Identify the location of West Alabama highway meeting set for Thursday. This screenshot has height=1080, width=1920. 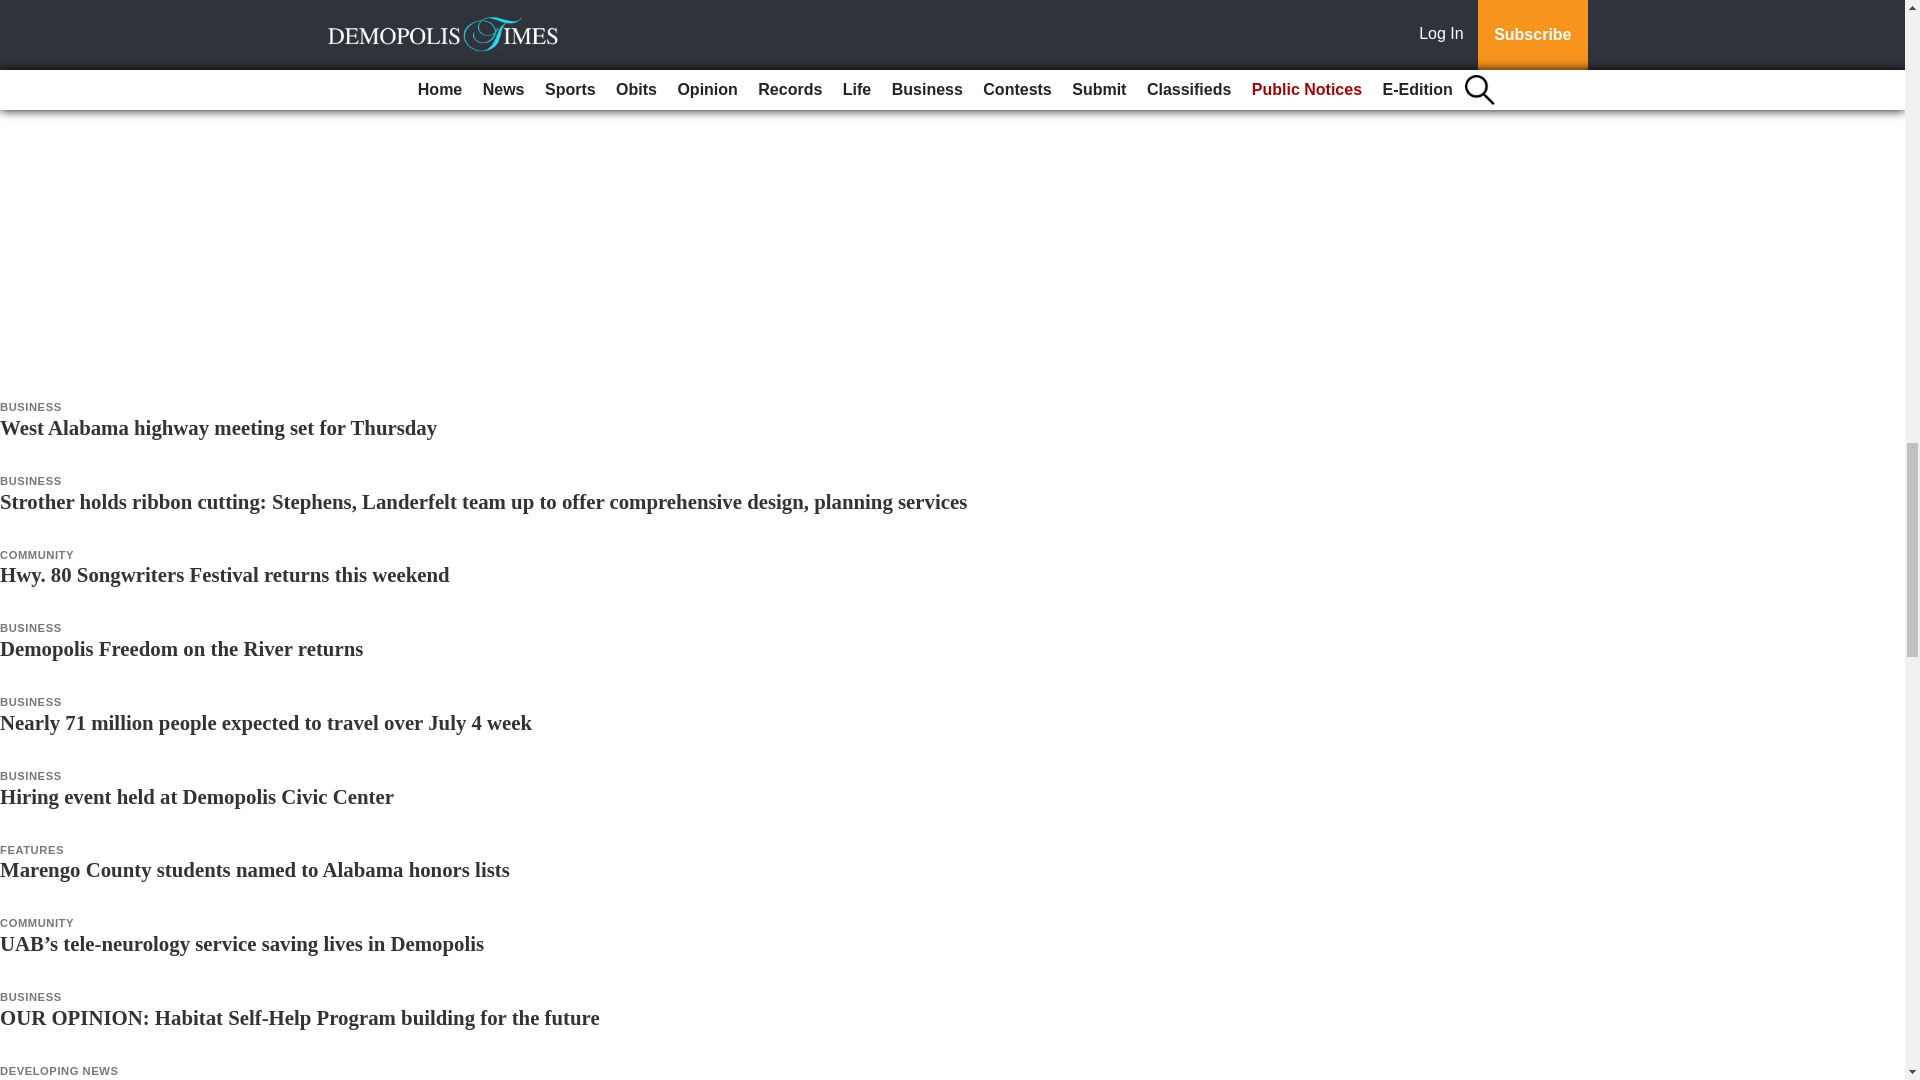
(218, 426).